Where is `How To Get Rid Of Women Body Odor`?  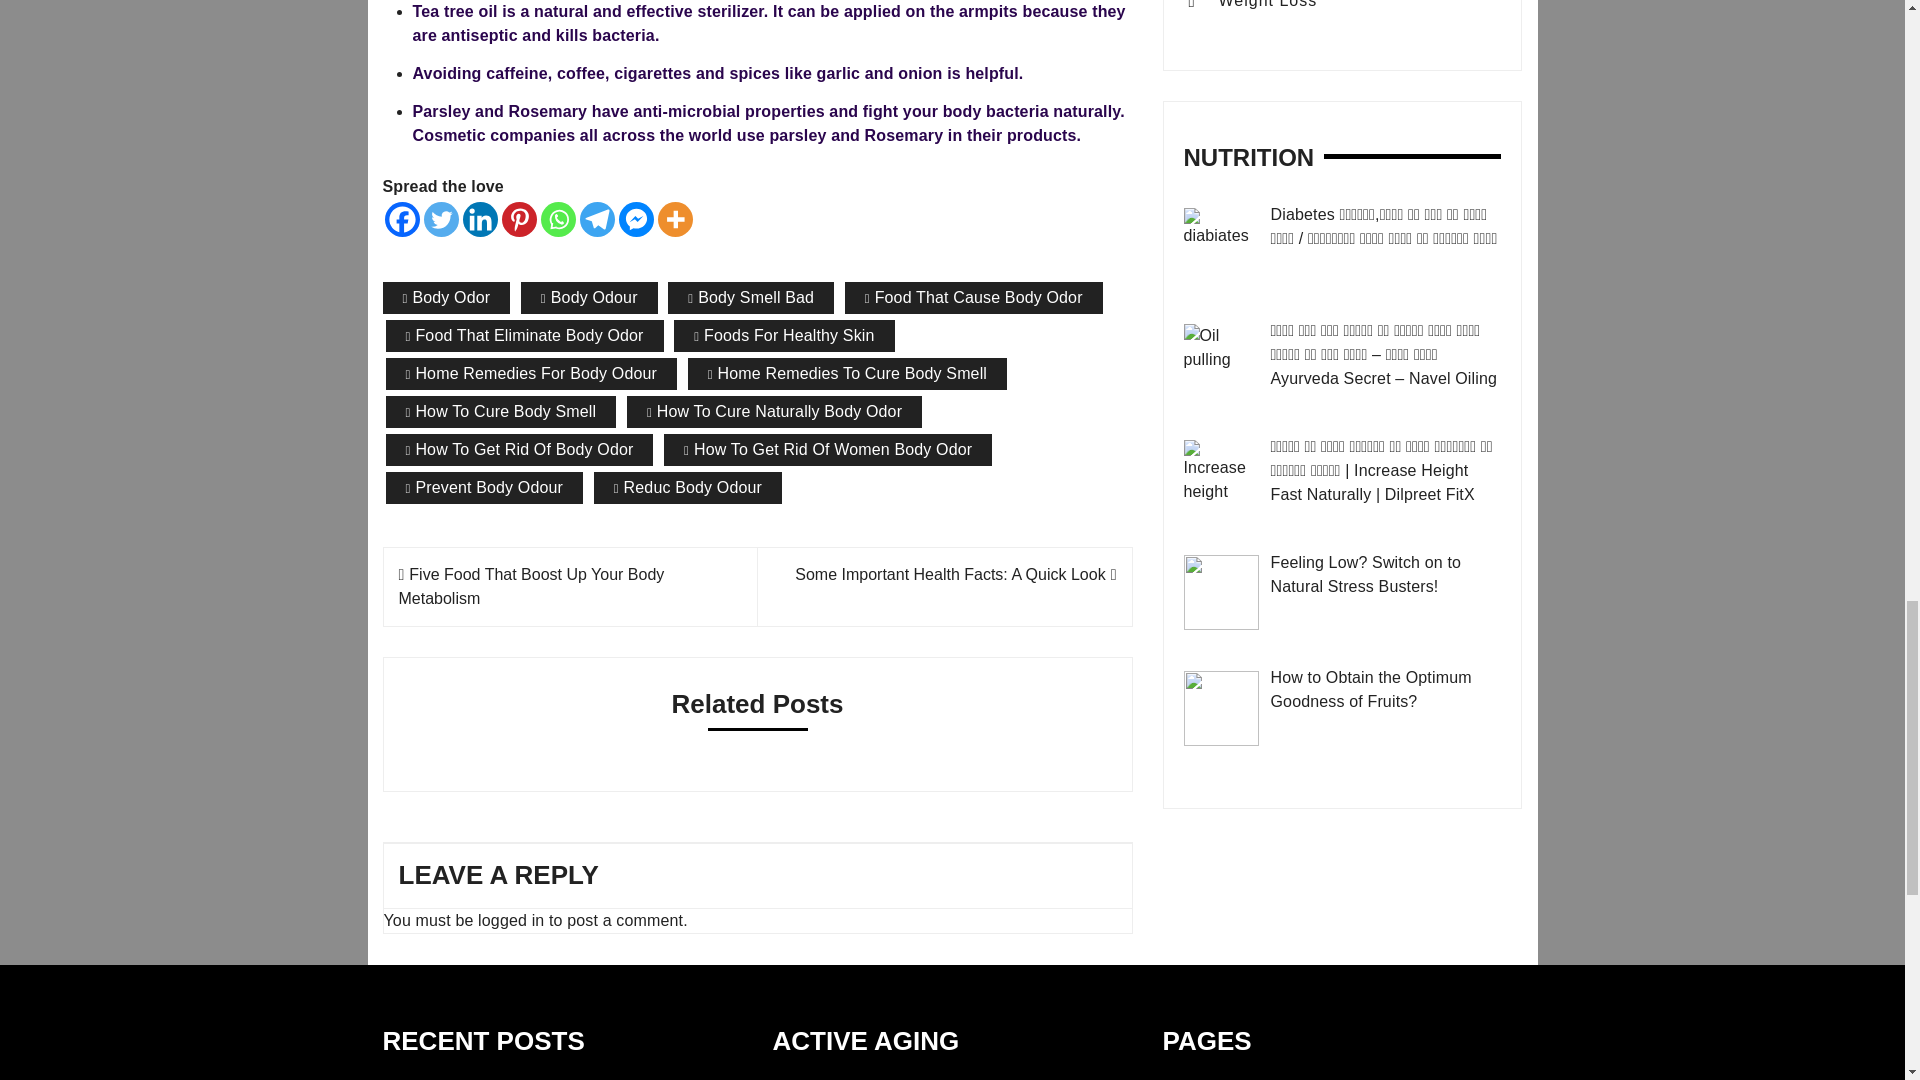 How To Get Rid Of Women Body Odor is located at coordinates (828, 450).